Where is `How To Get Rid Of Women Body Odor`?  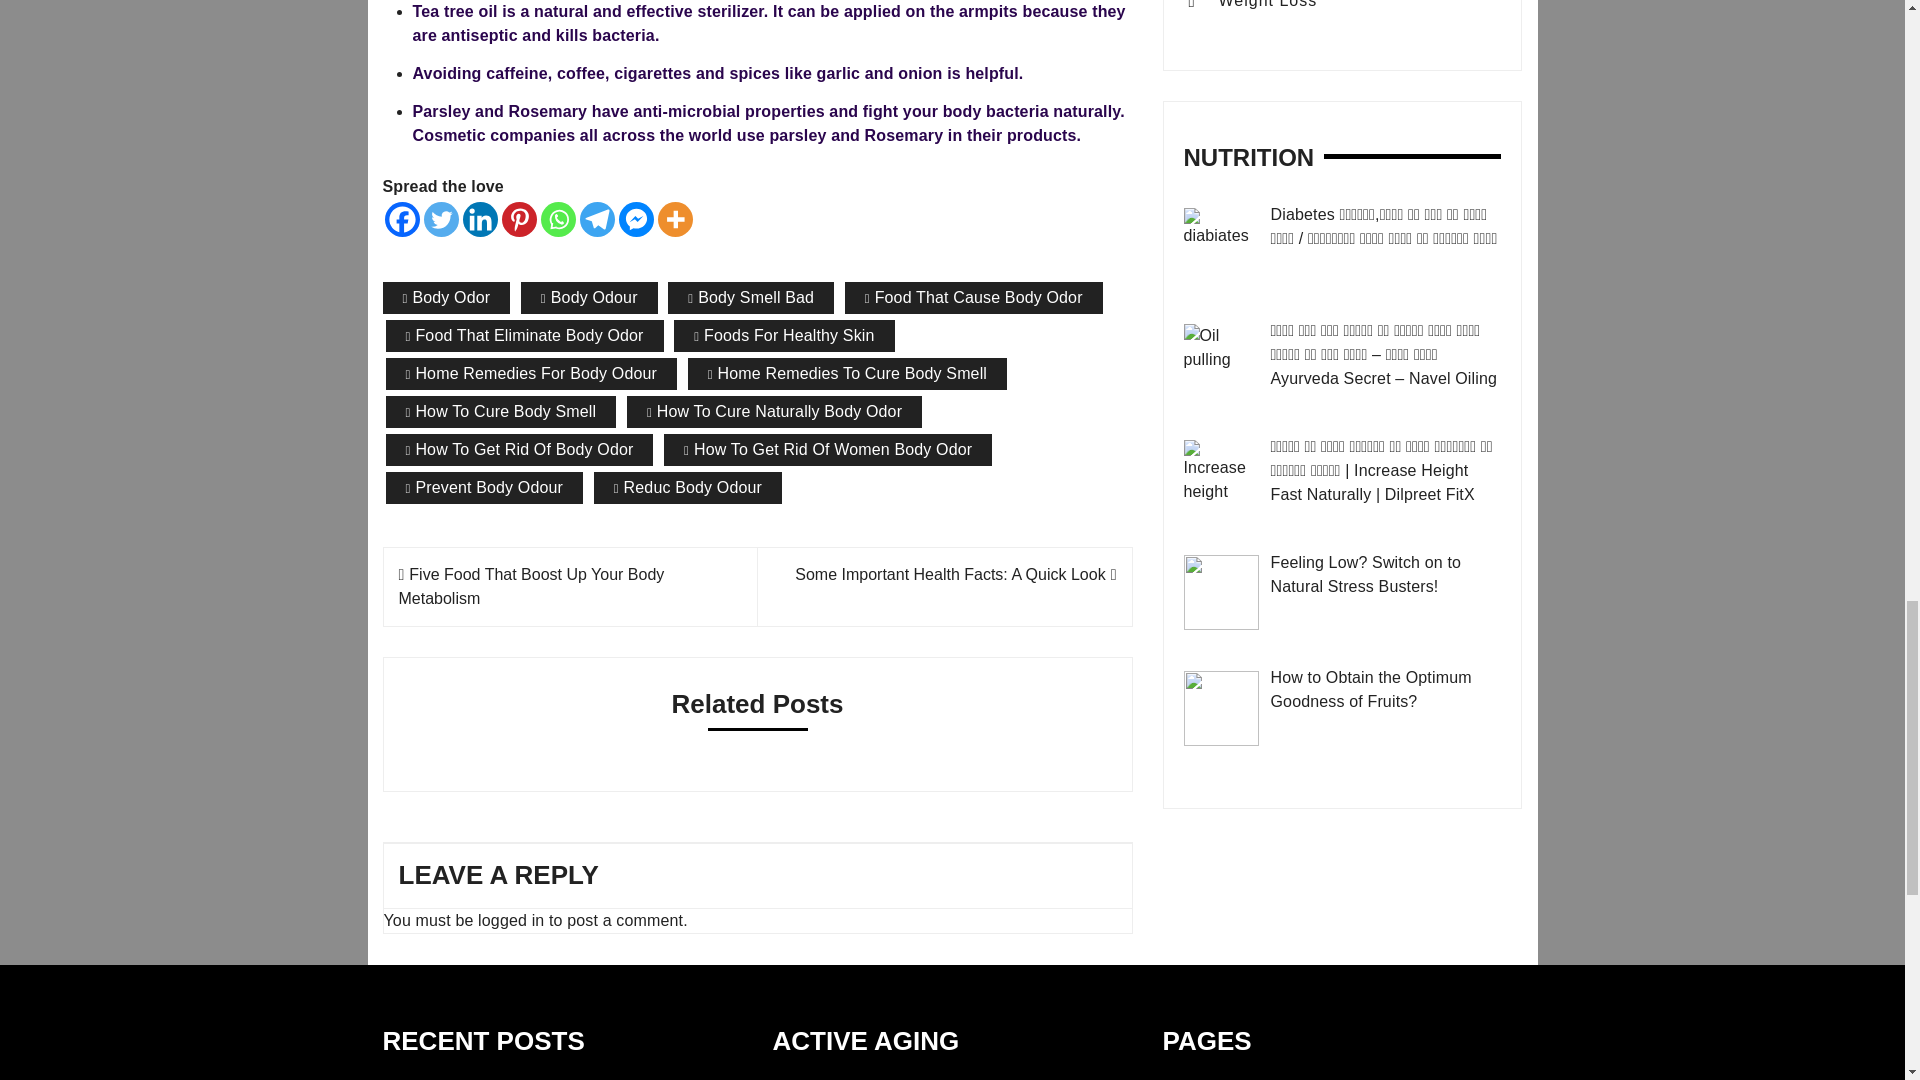 How To Get Rid Of Women Body Odor is located at coordinates (828, 450).